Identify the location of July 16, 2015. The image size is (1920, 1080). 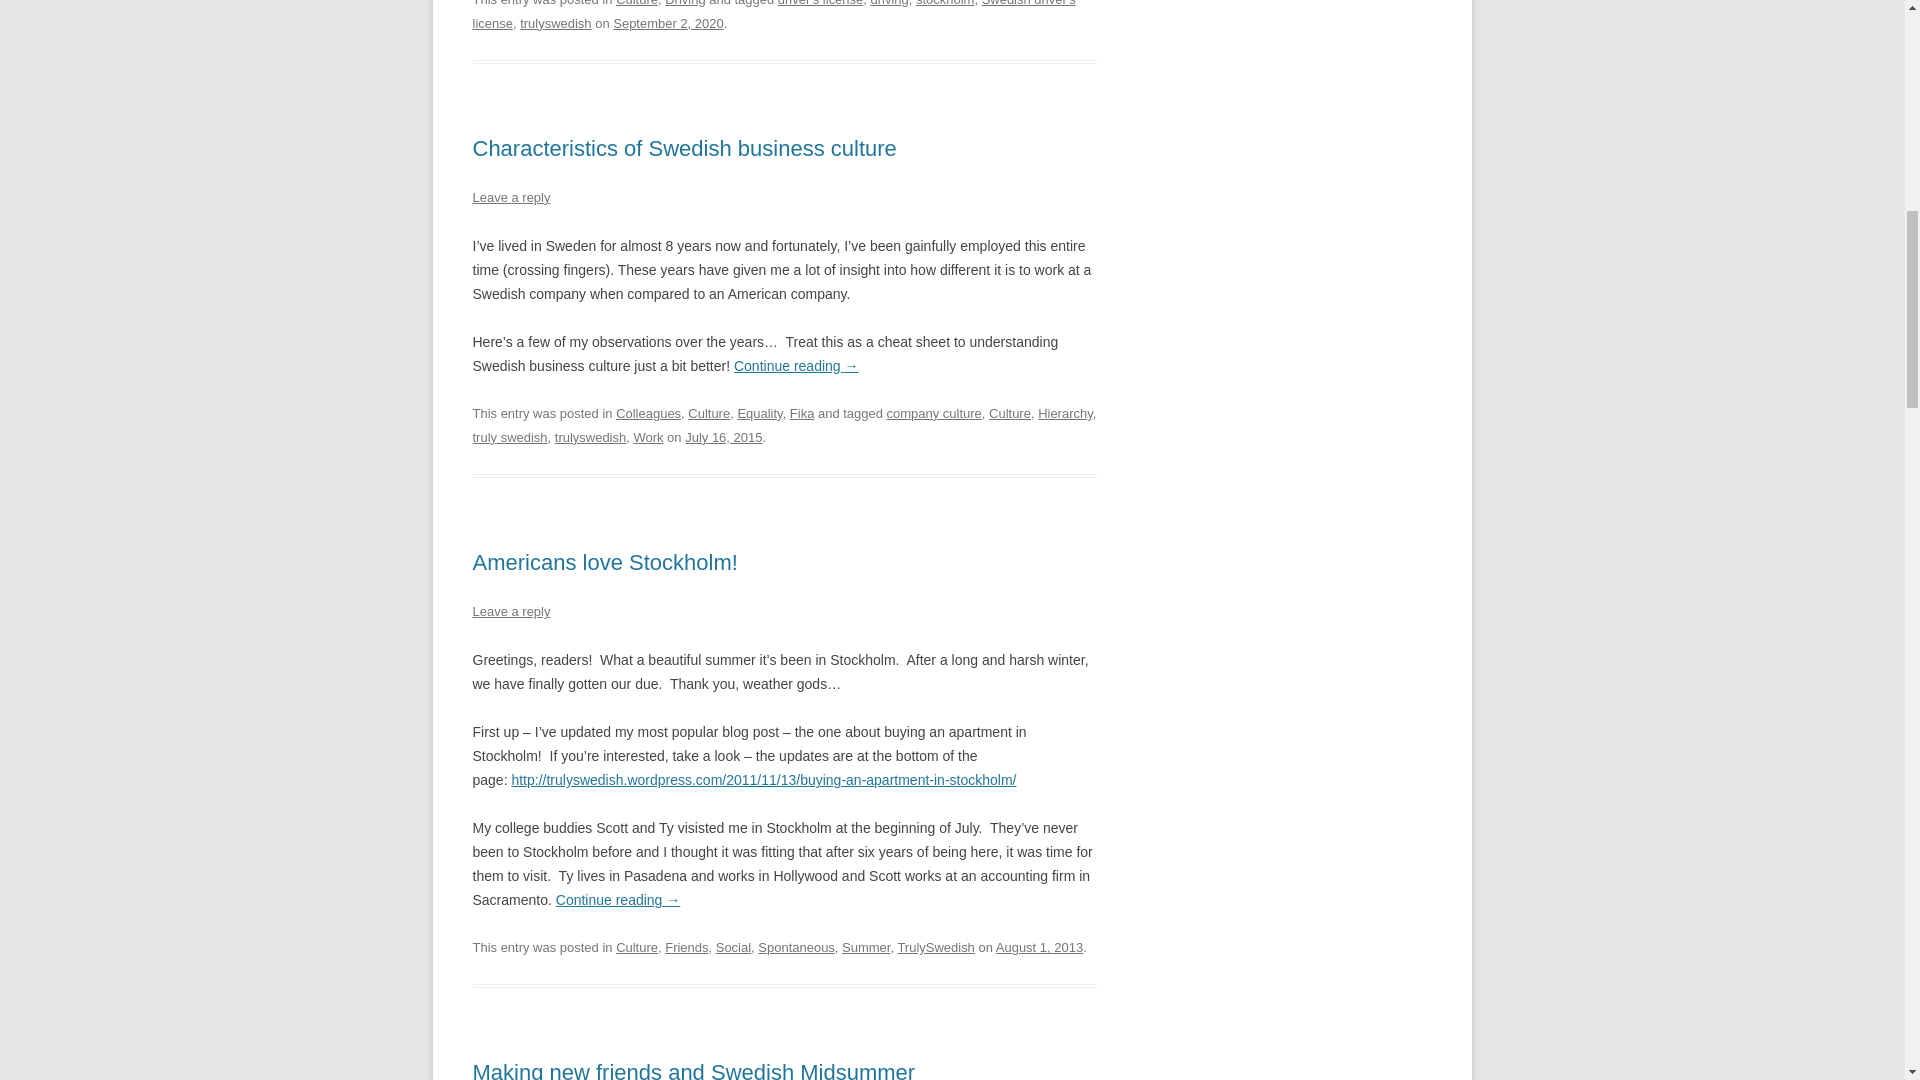
(724, 436).